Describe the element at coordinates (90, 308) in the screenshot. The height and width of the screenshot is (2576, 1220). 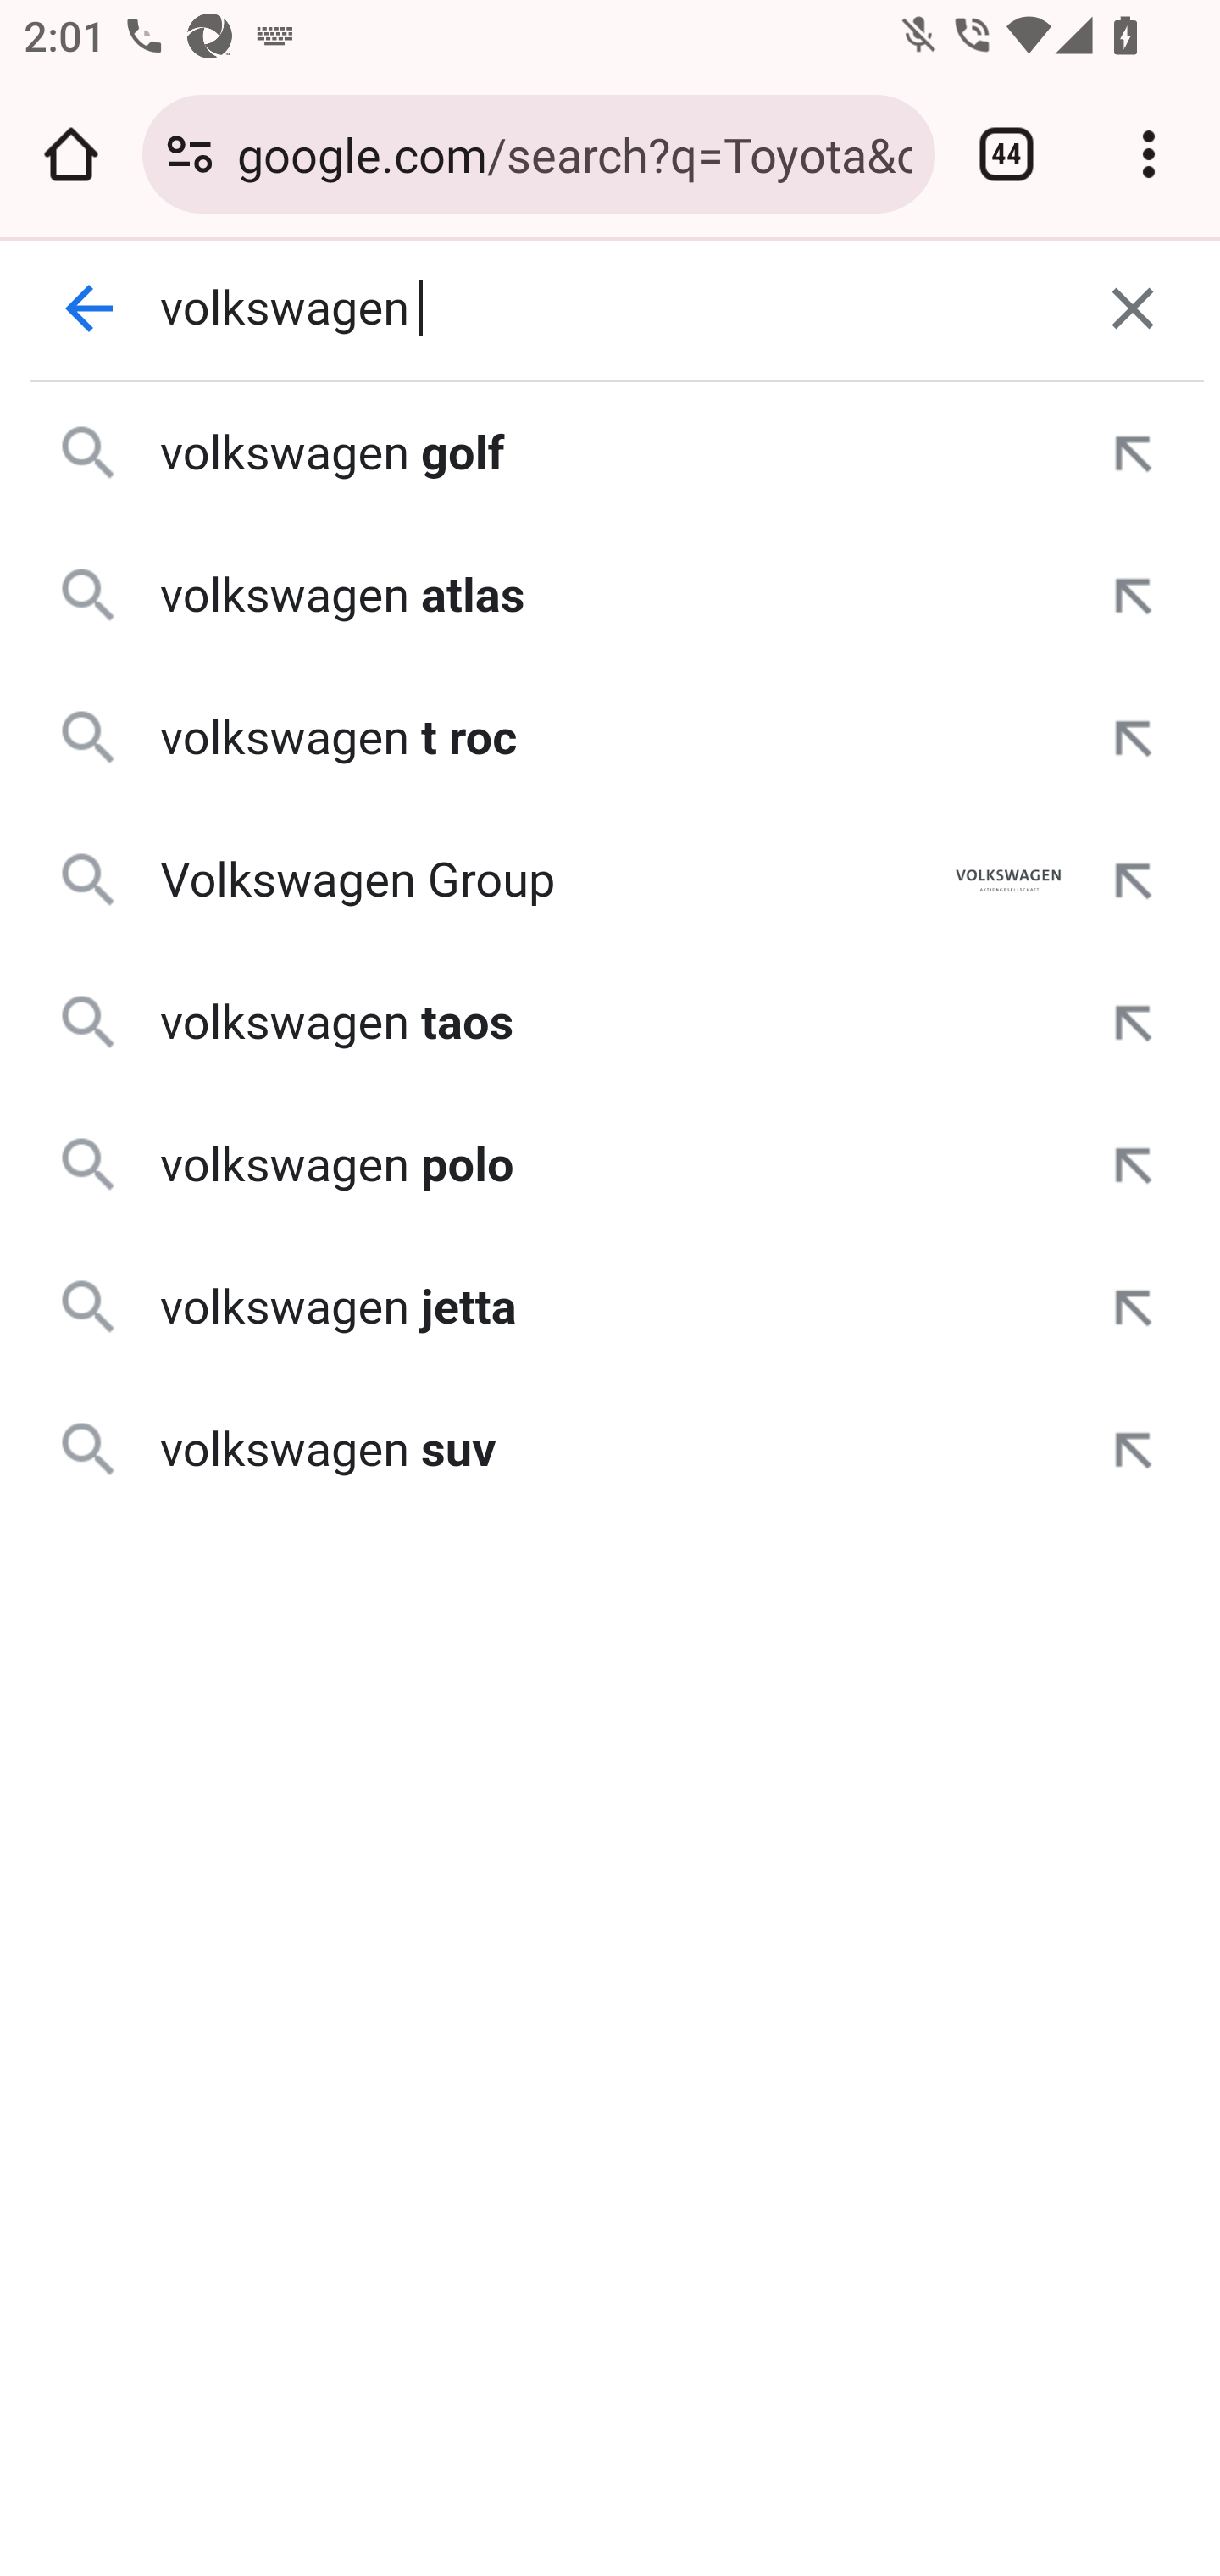
I see `Back` at that location.